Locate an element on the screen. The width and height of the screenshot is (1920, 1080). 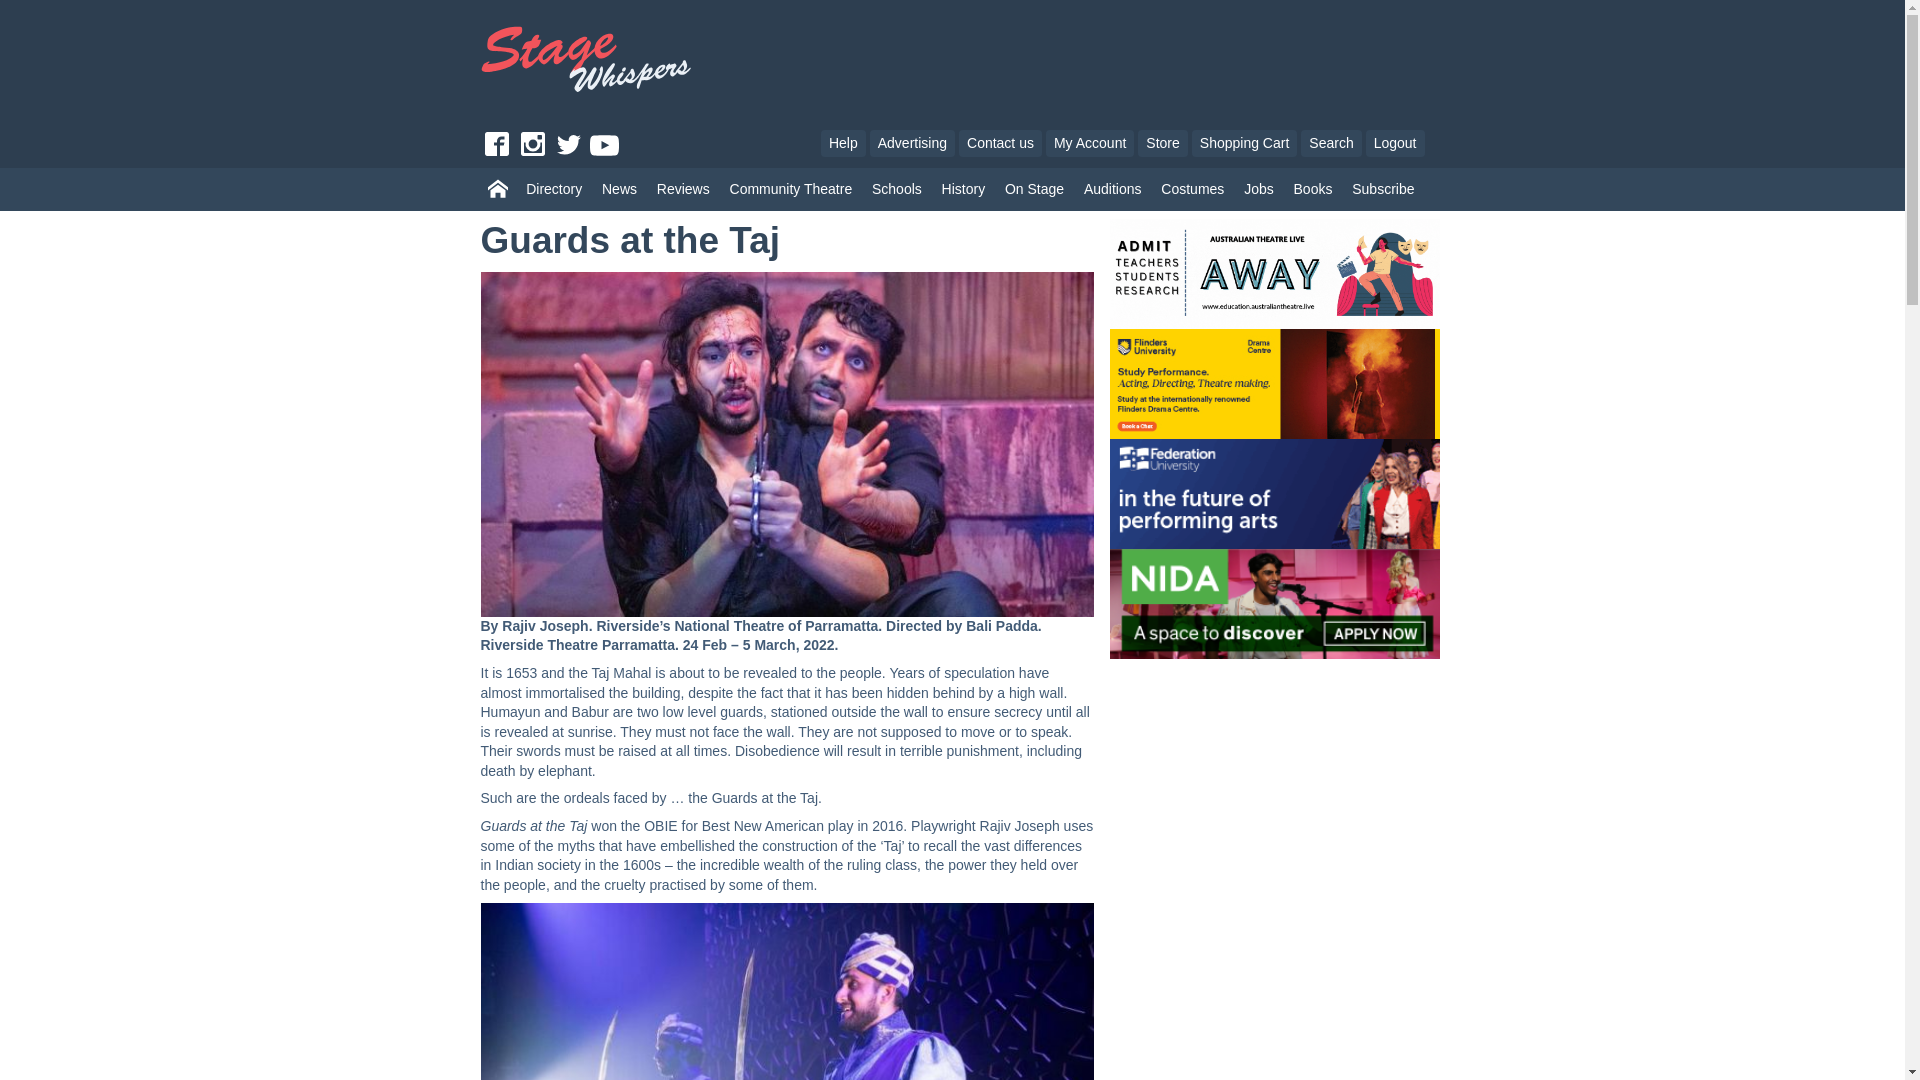
Shopping Cart is located at coordinates (1244, 143).